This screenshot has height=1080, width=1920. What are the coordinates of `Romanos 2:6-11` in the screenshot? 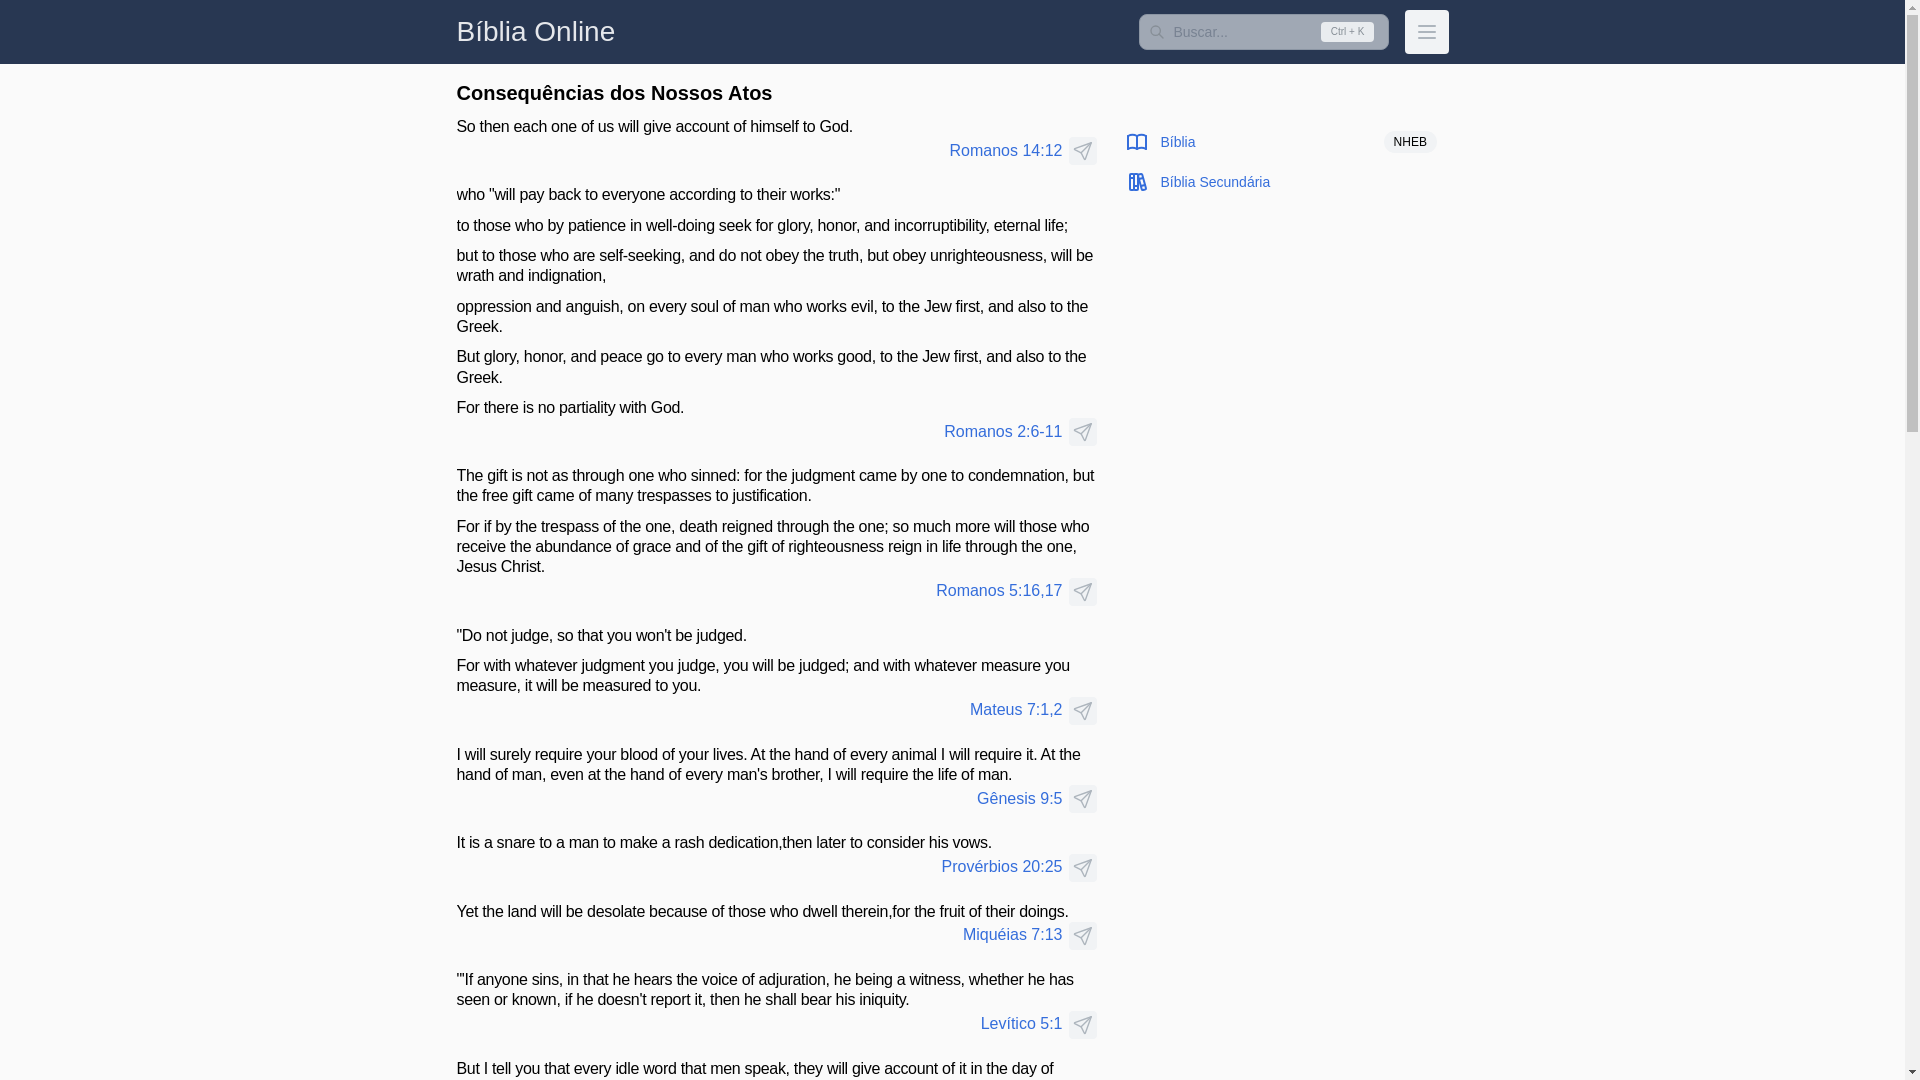 It's located at (758, 432).